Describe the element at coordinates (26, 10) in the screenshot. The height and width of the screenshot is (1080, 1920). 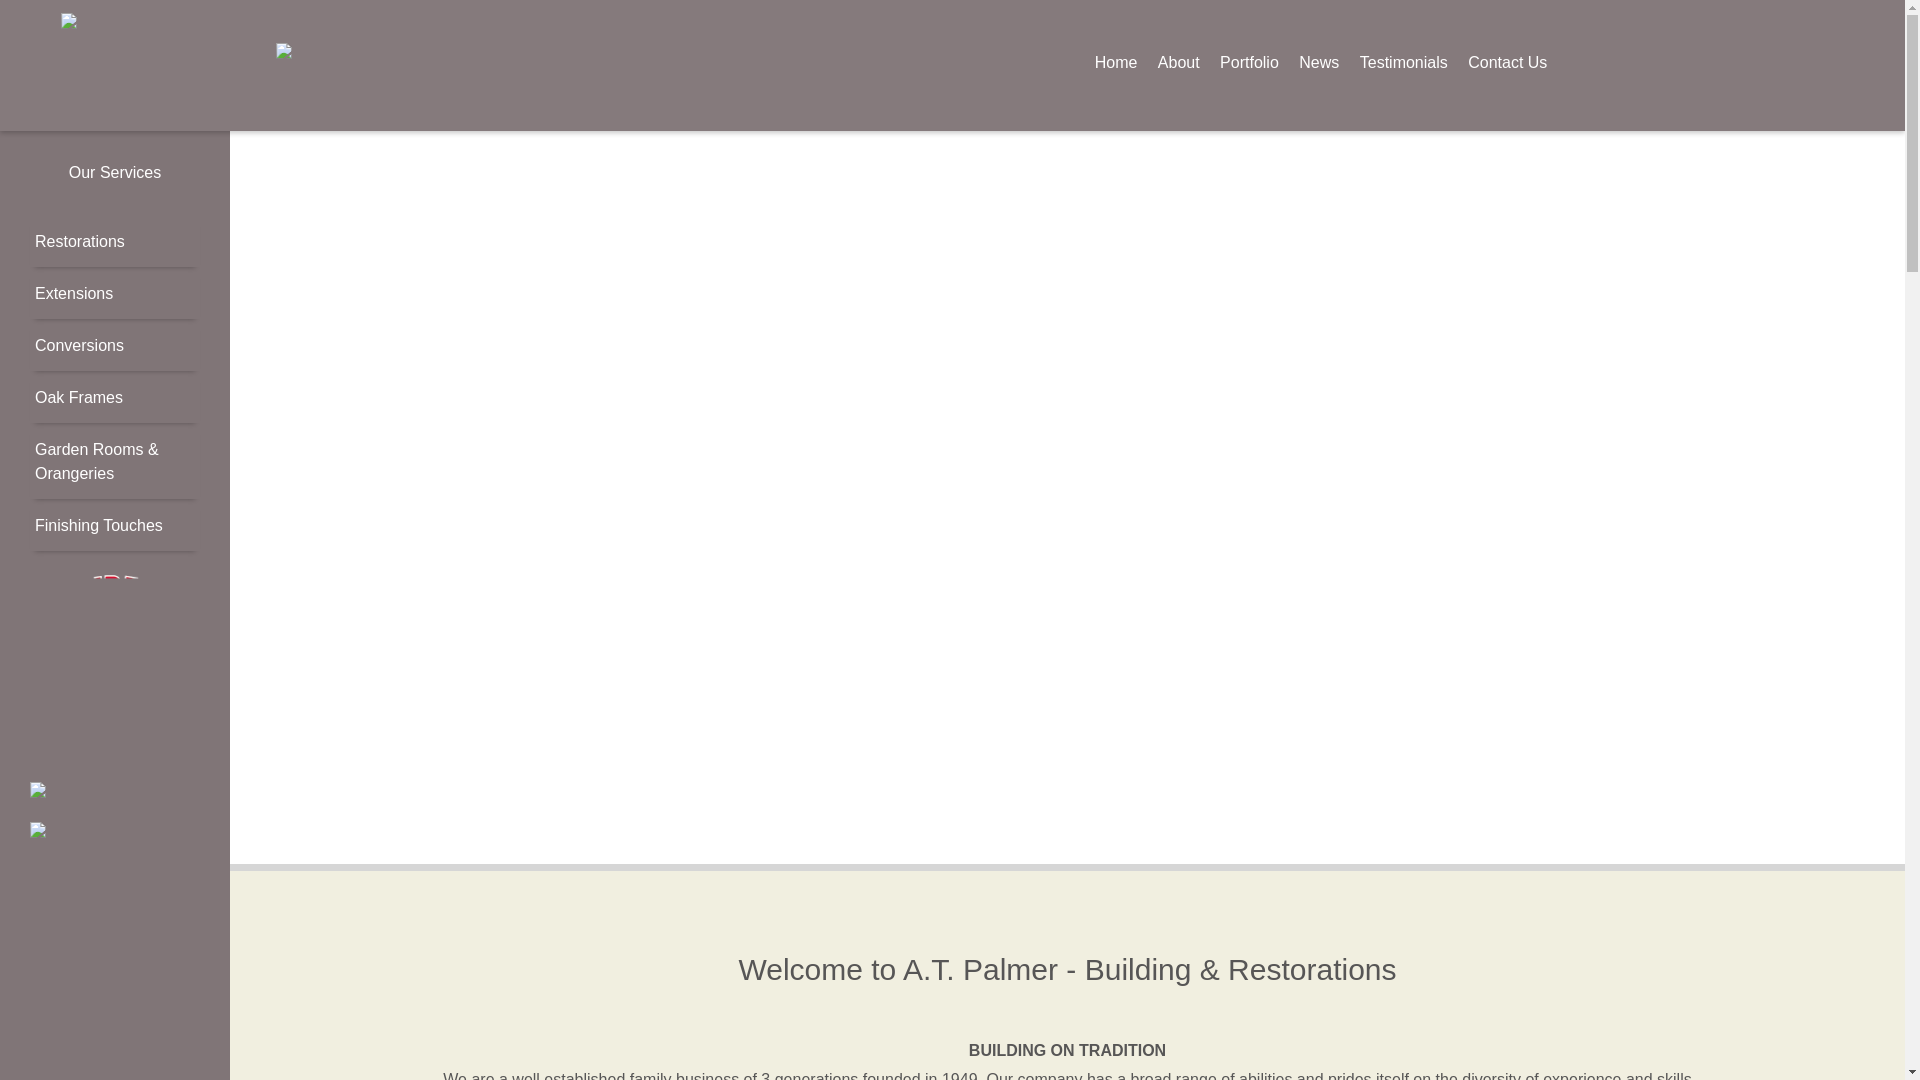
I see `Send` at that location.